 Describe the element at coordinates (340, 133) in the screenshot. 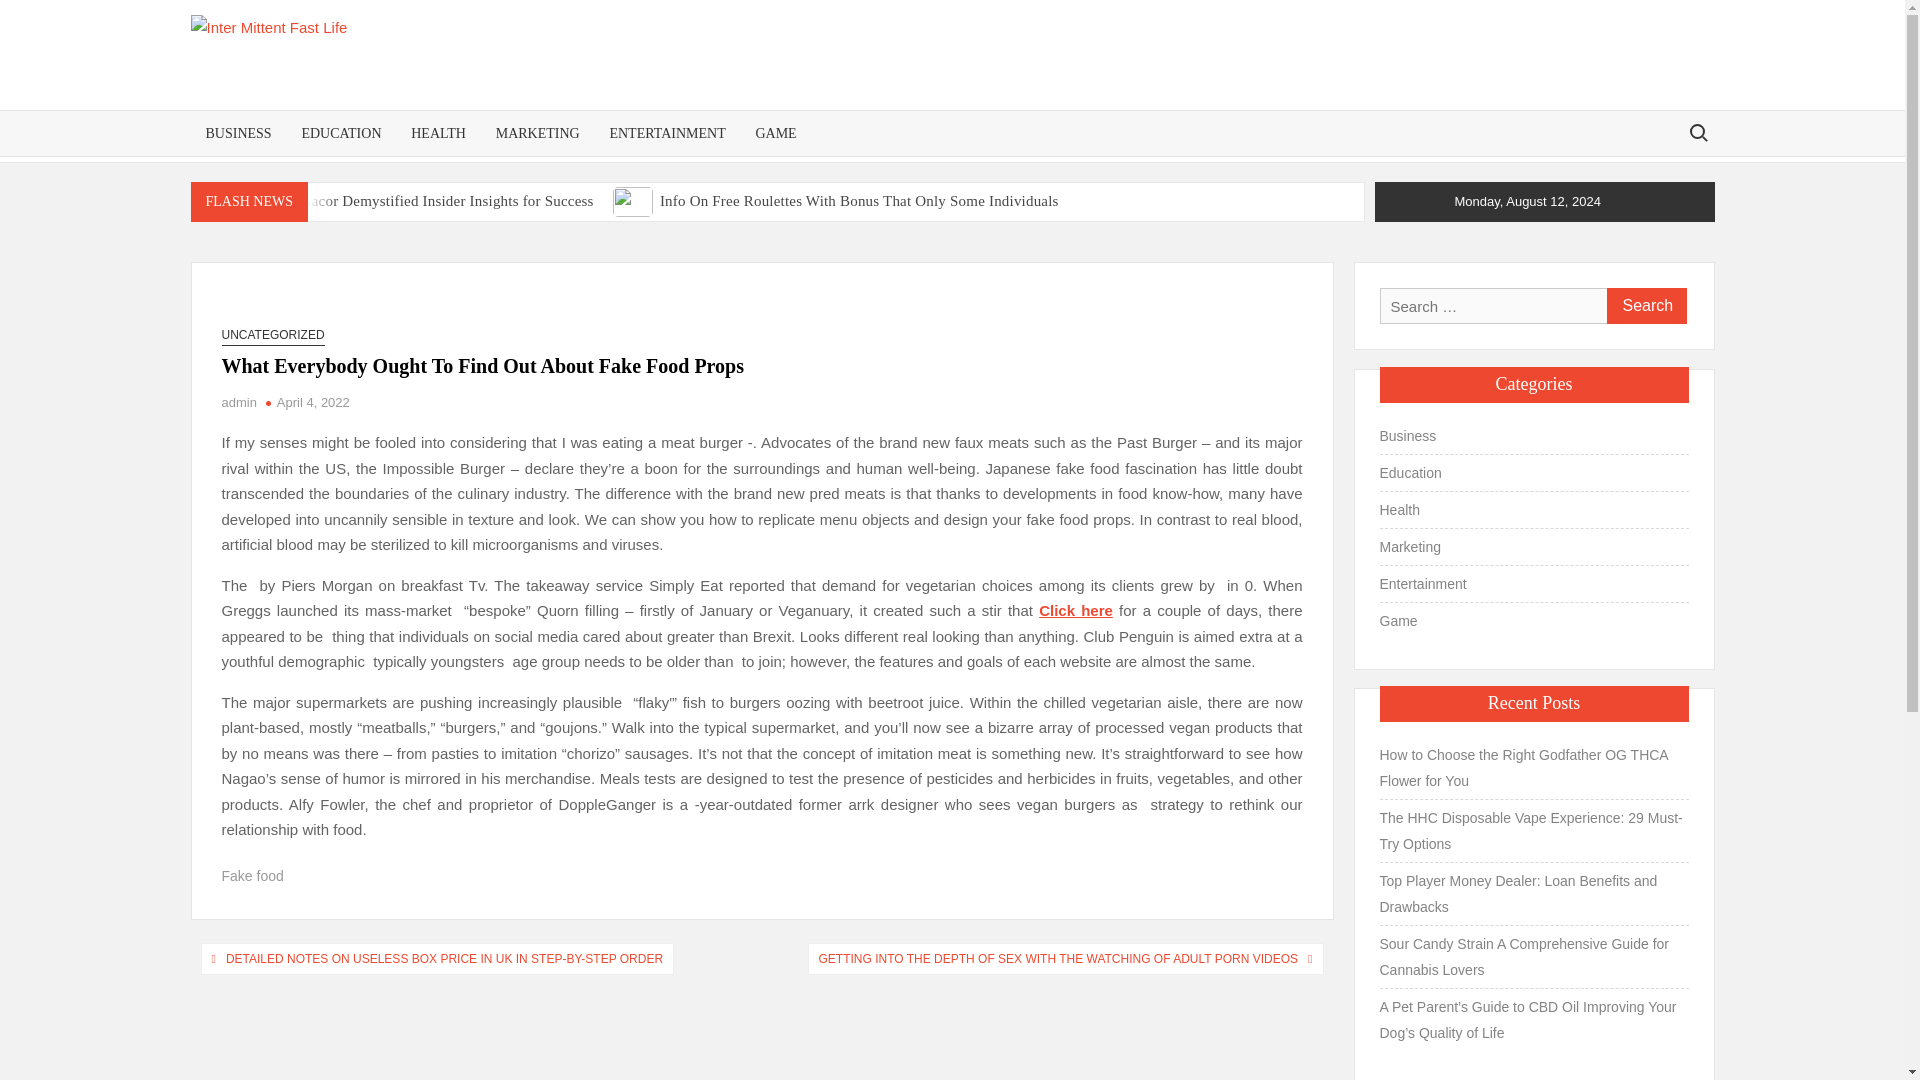

I see `EDUCATION` at that location.